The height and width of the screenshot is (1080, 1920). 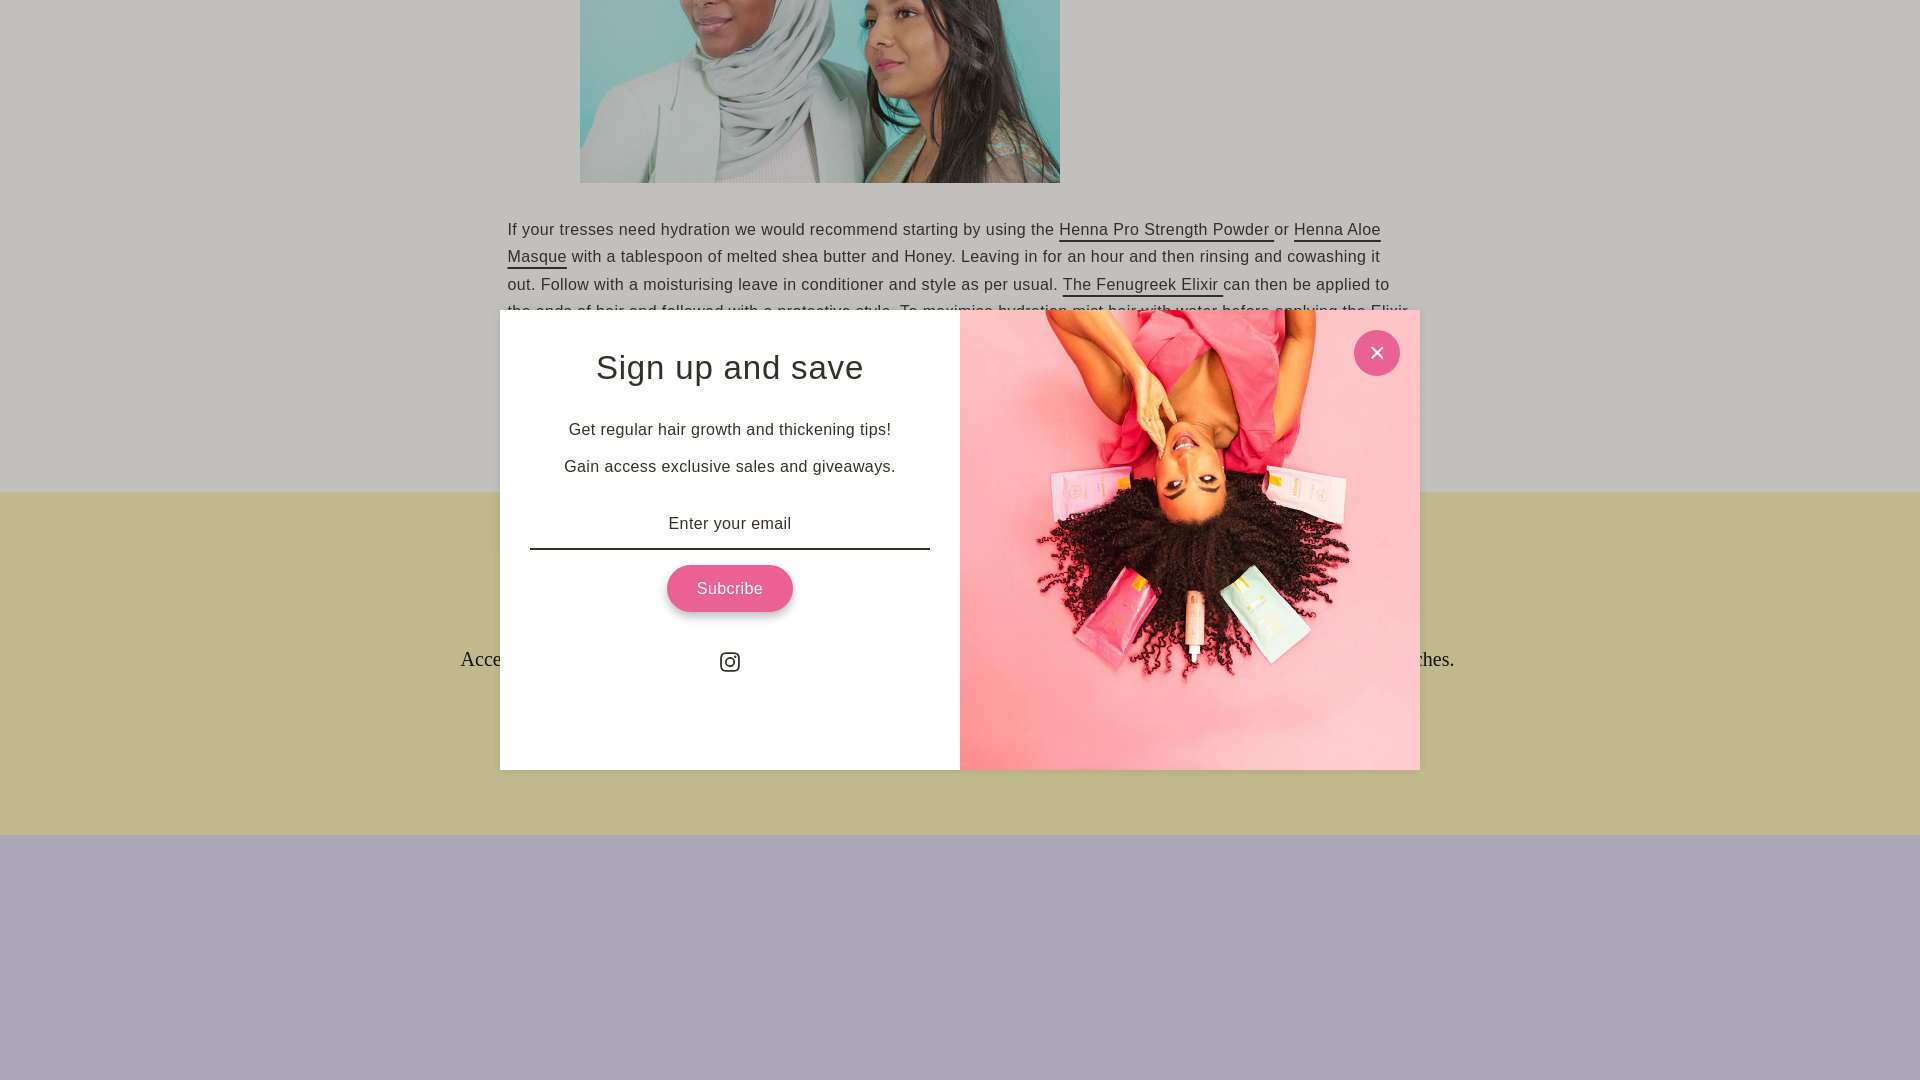 I want to click on Union Pay, so click(x=1121, y=961).